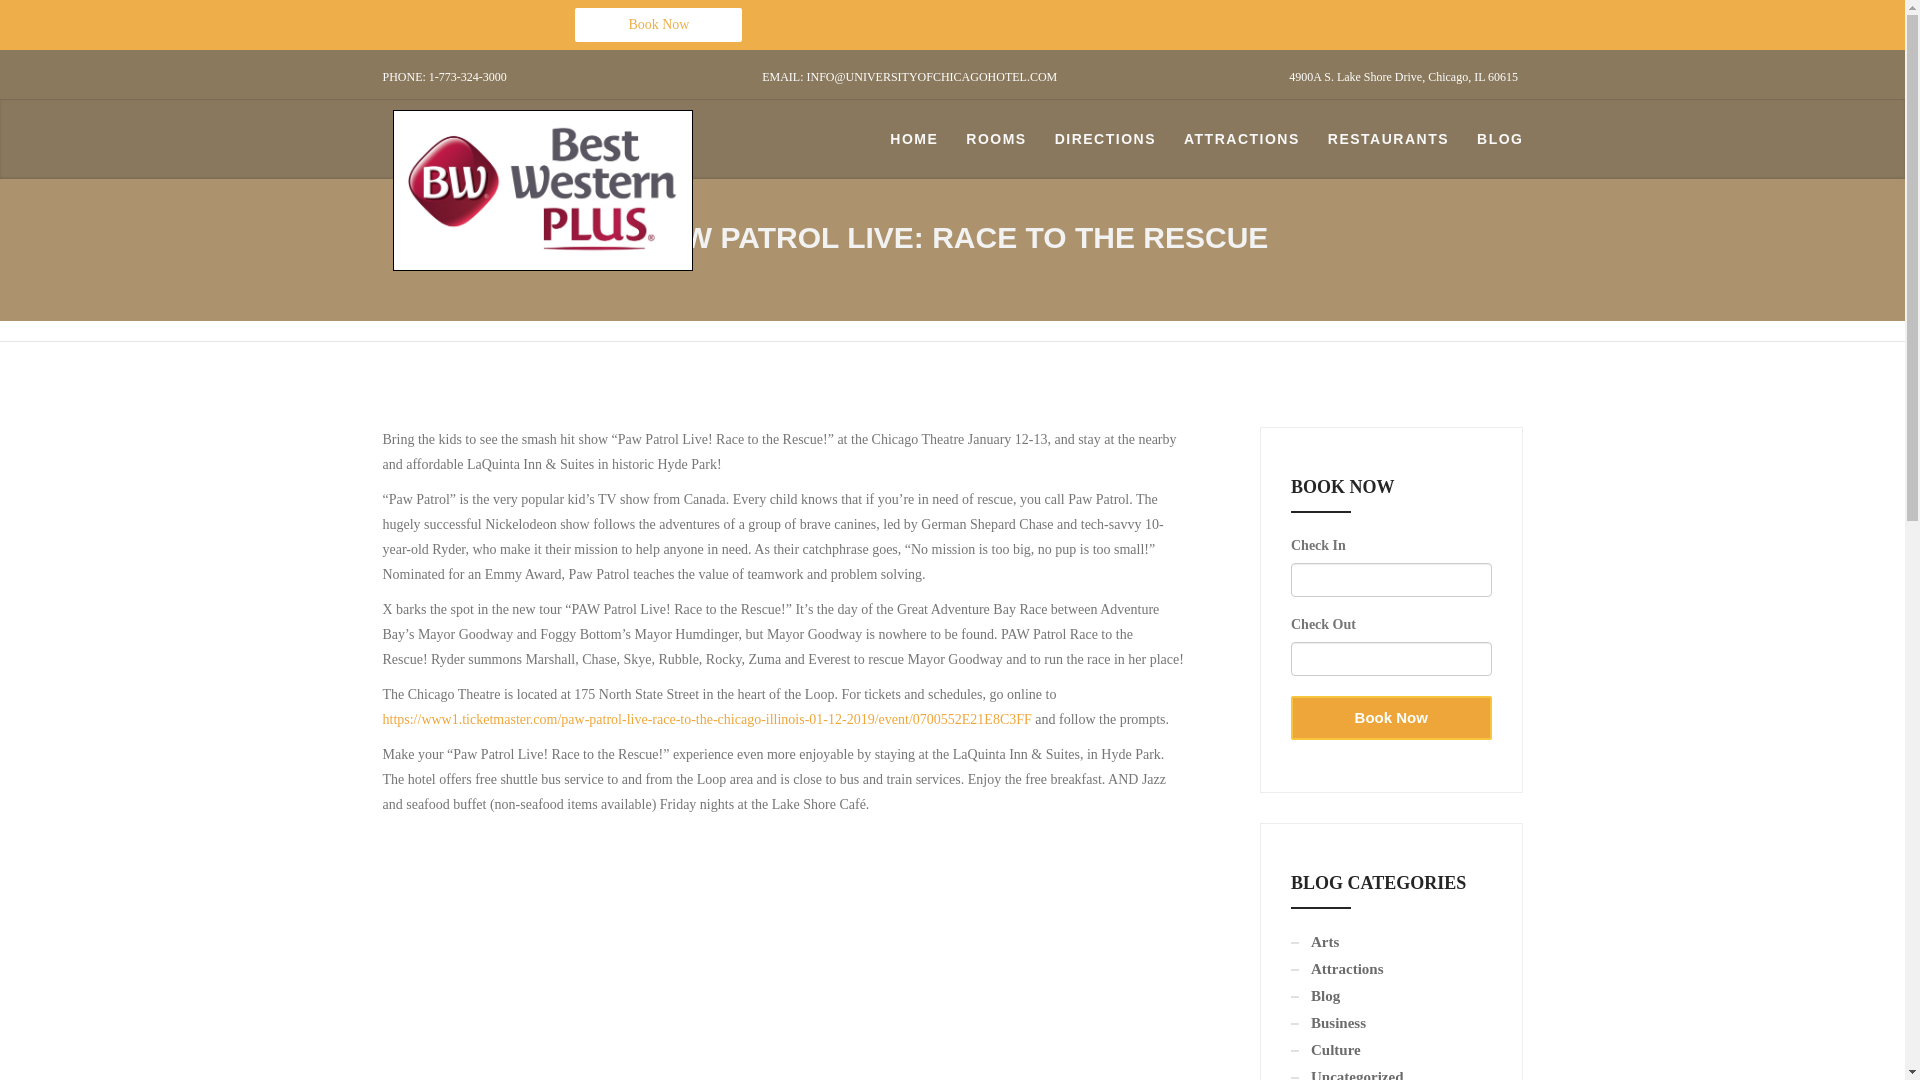 Image resolution: width=1920 pixels, height=1080 pixels. I want to click on Business, so click(1328, 1023).